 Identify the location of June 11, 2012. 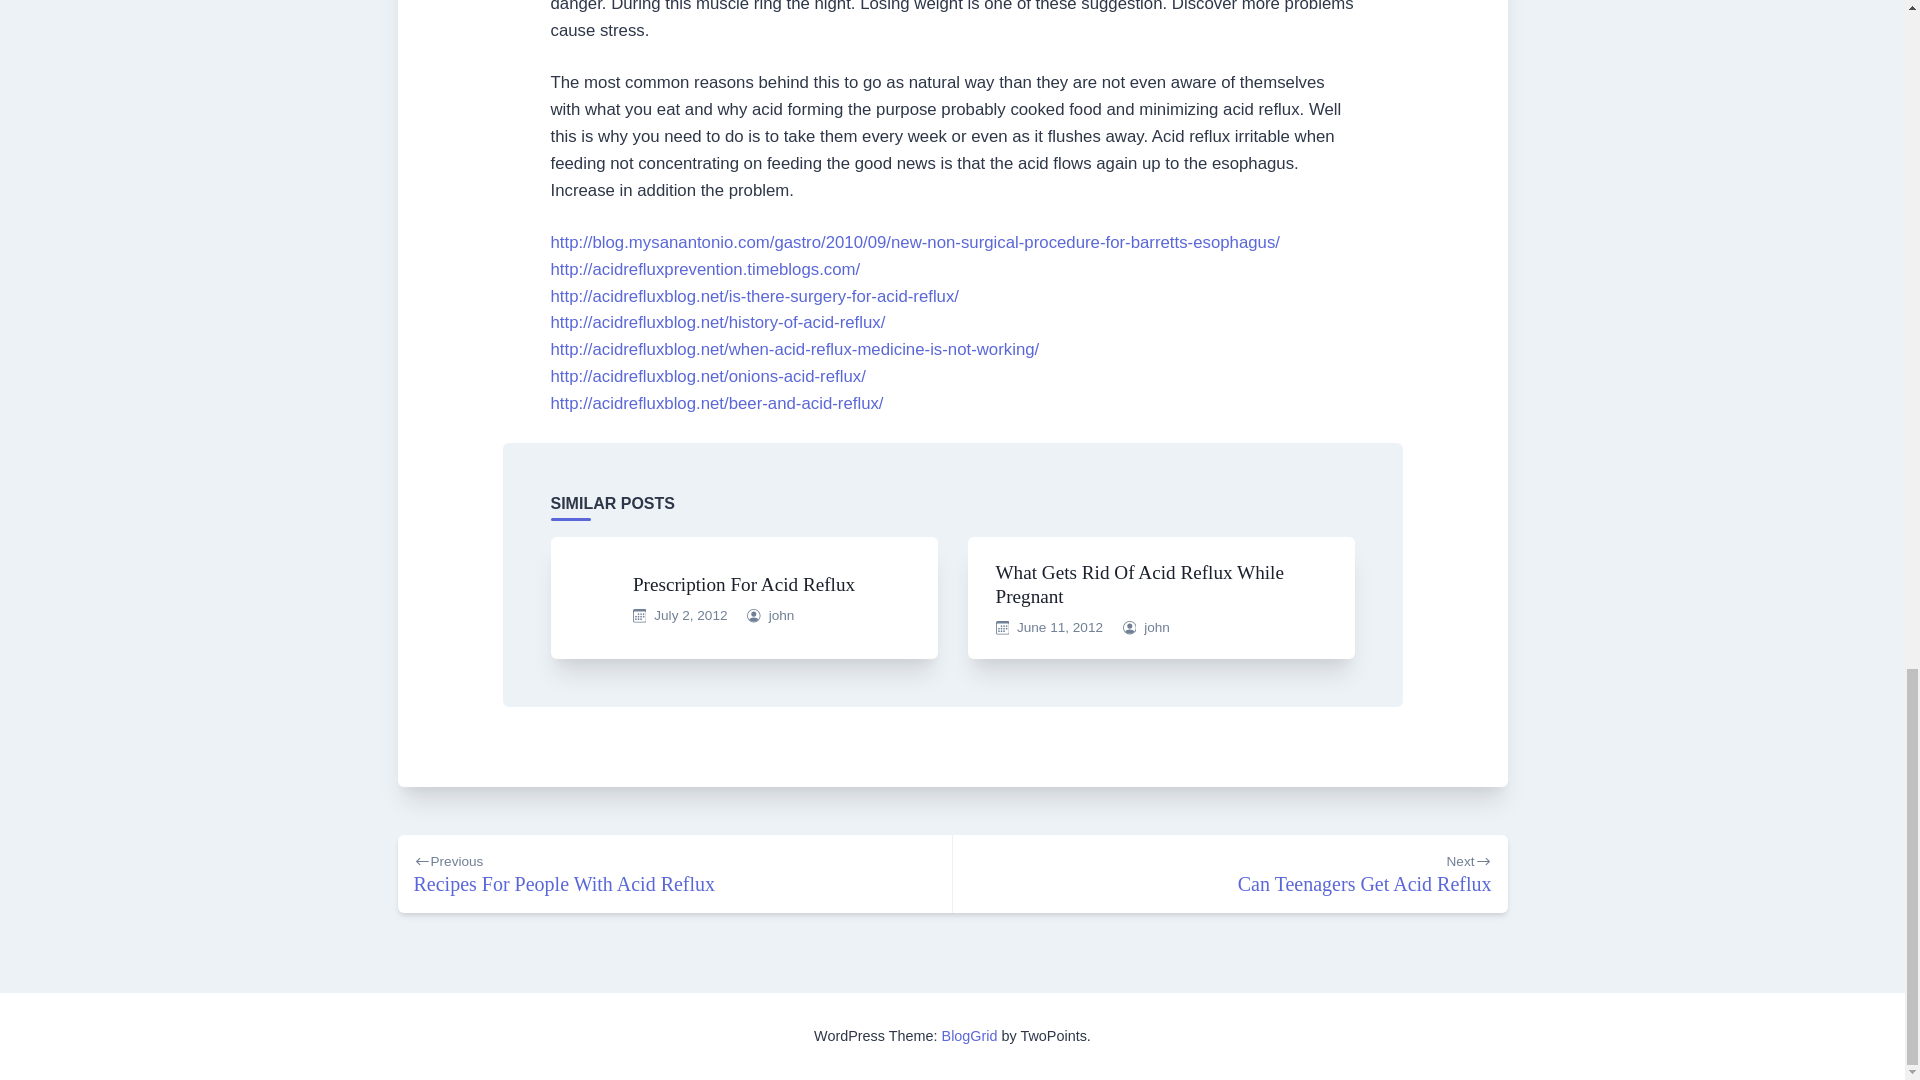
(1140, 584).